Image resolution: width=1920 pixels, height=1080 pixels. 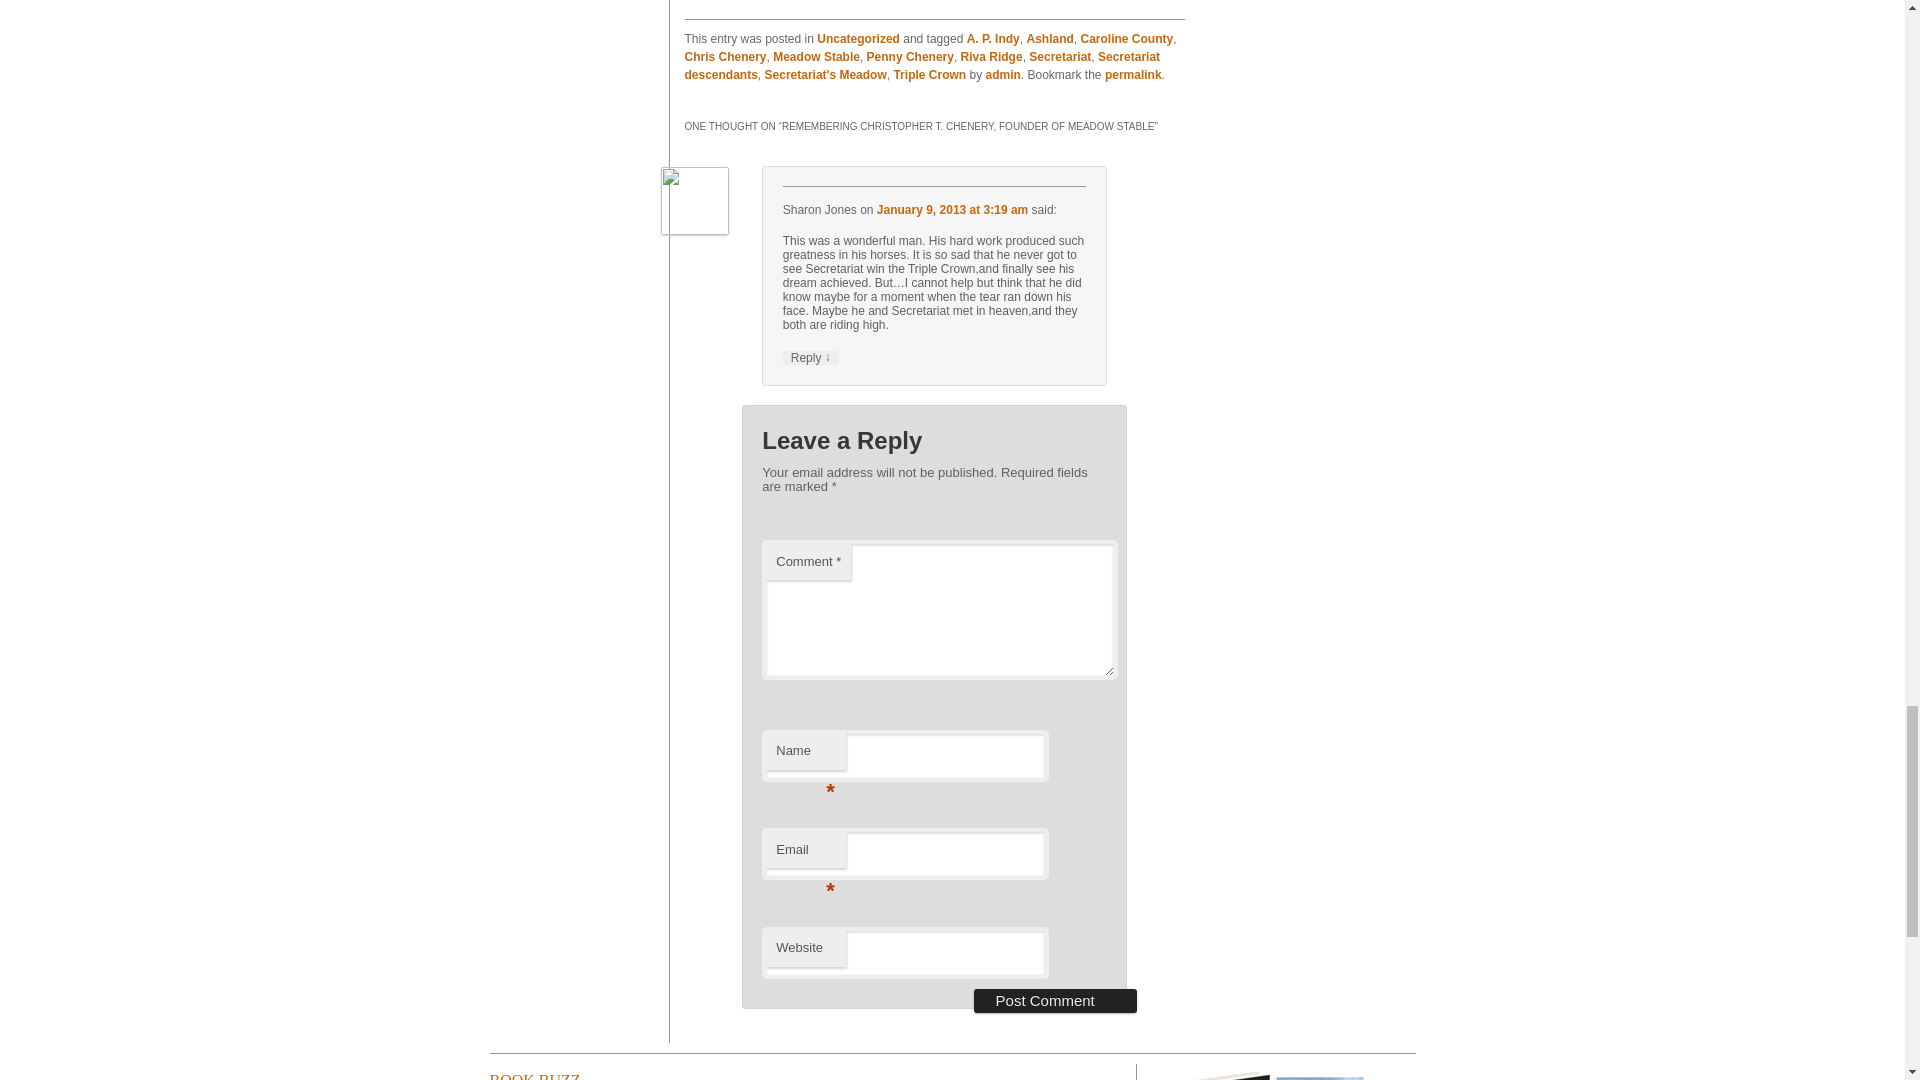 I want to click on Chris Chenery, so click(x=724, y=56).